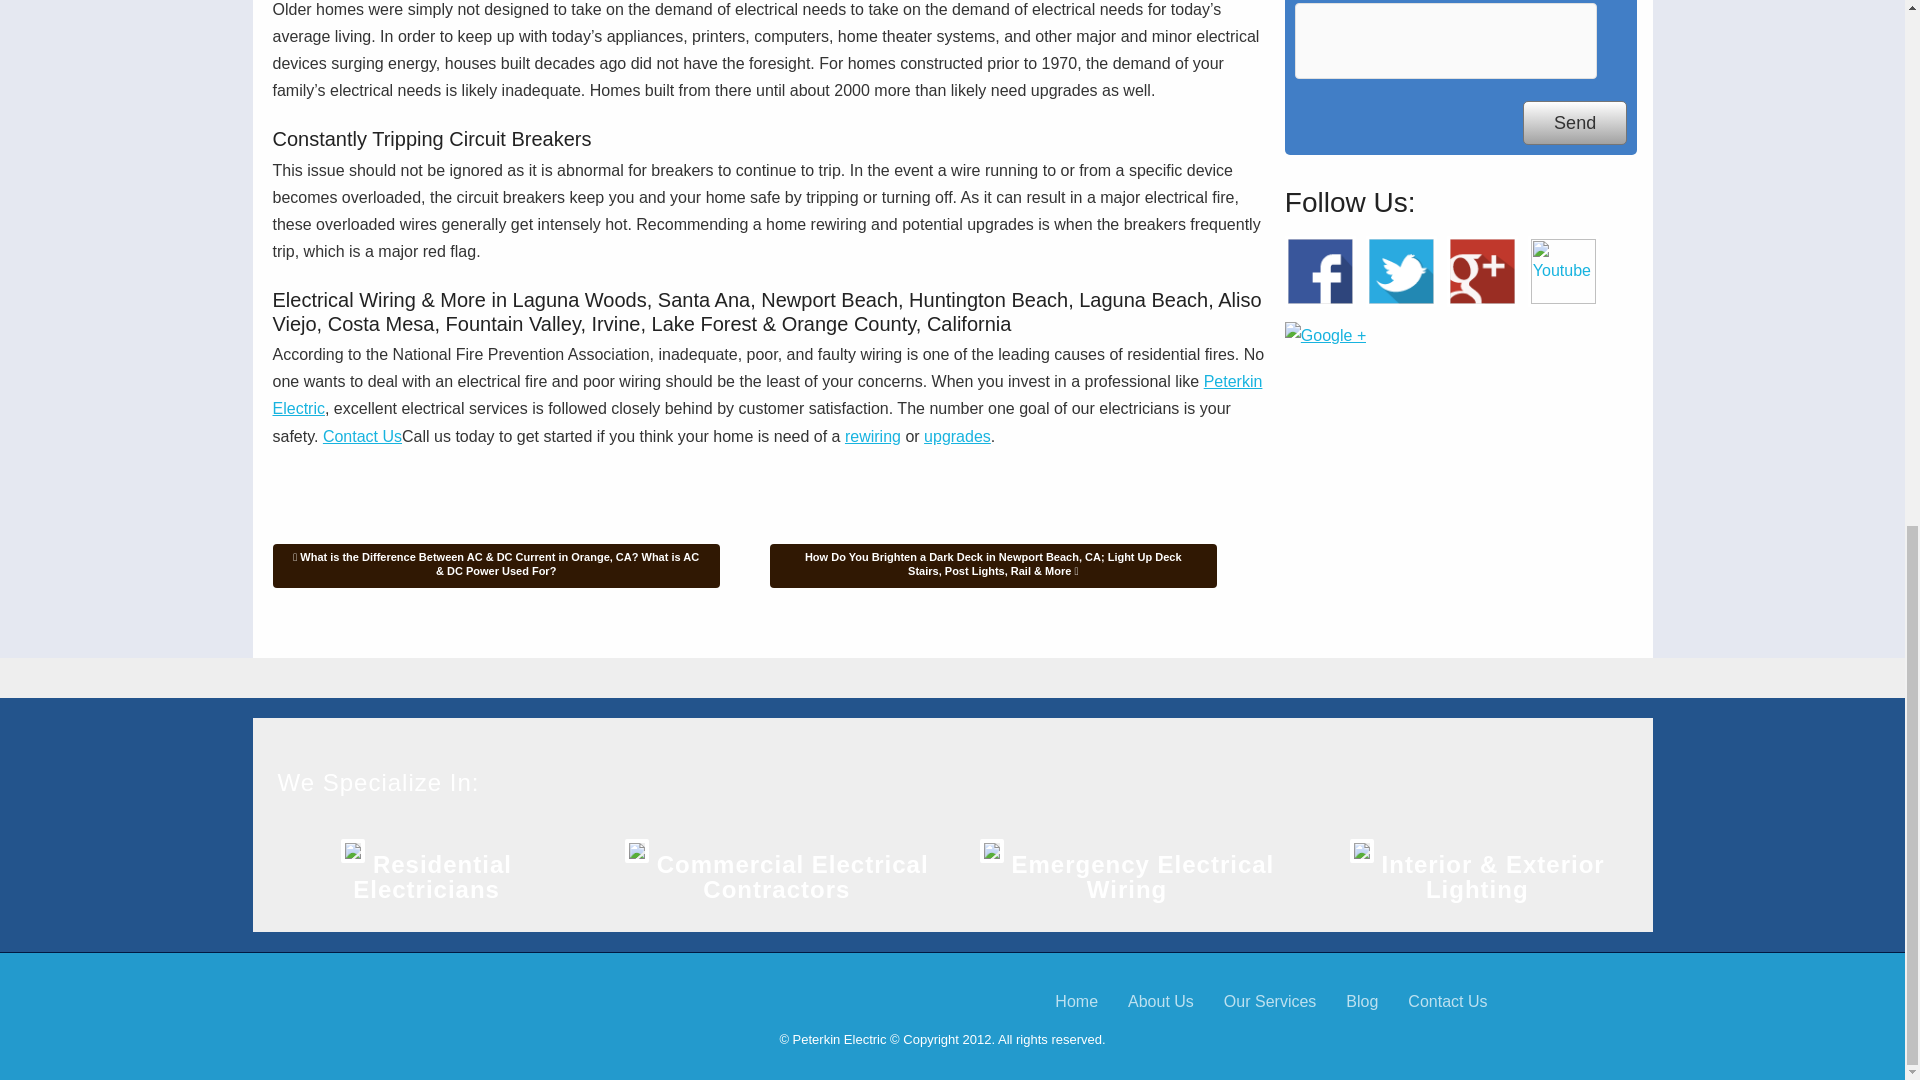  Describe the element at coordinates (1574, 123) in the screenshot. I see `Send` at that location.